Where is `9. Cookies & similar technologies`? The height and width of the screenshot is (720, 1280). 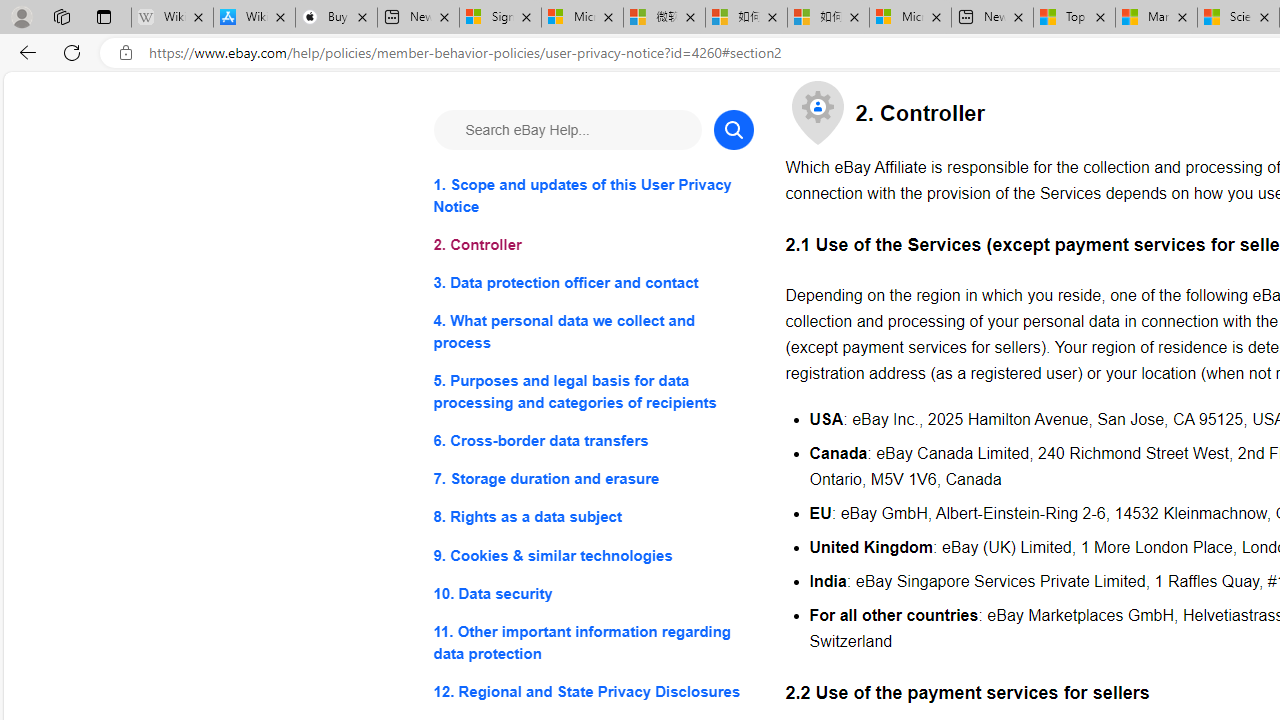
9. Cookies & similar technologies is located at coordinates (592, 556).